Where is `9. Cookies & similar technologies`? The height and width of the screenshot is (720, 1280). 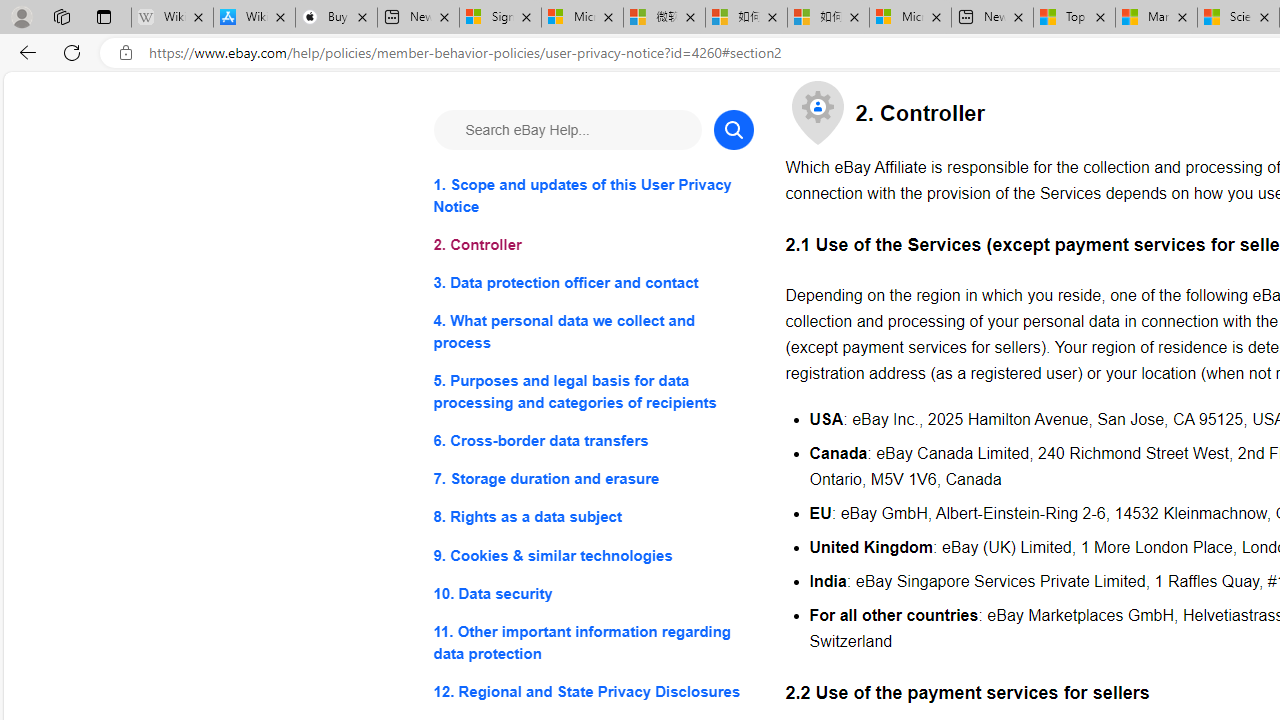
9. Cookies & similar technologies is located at coordinates (592, 556).